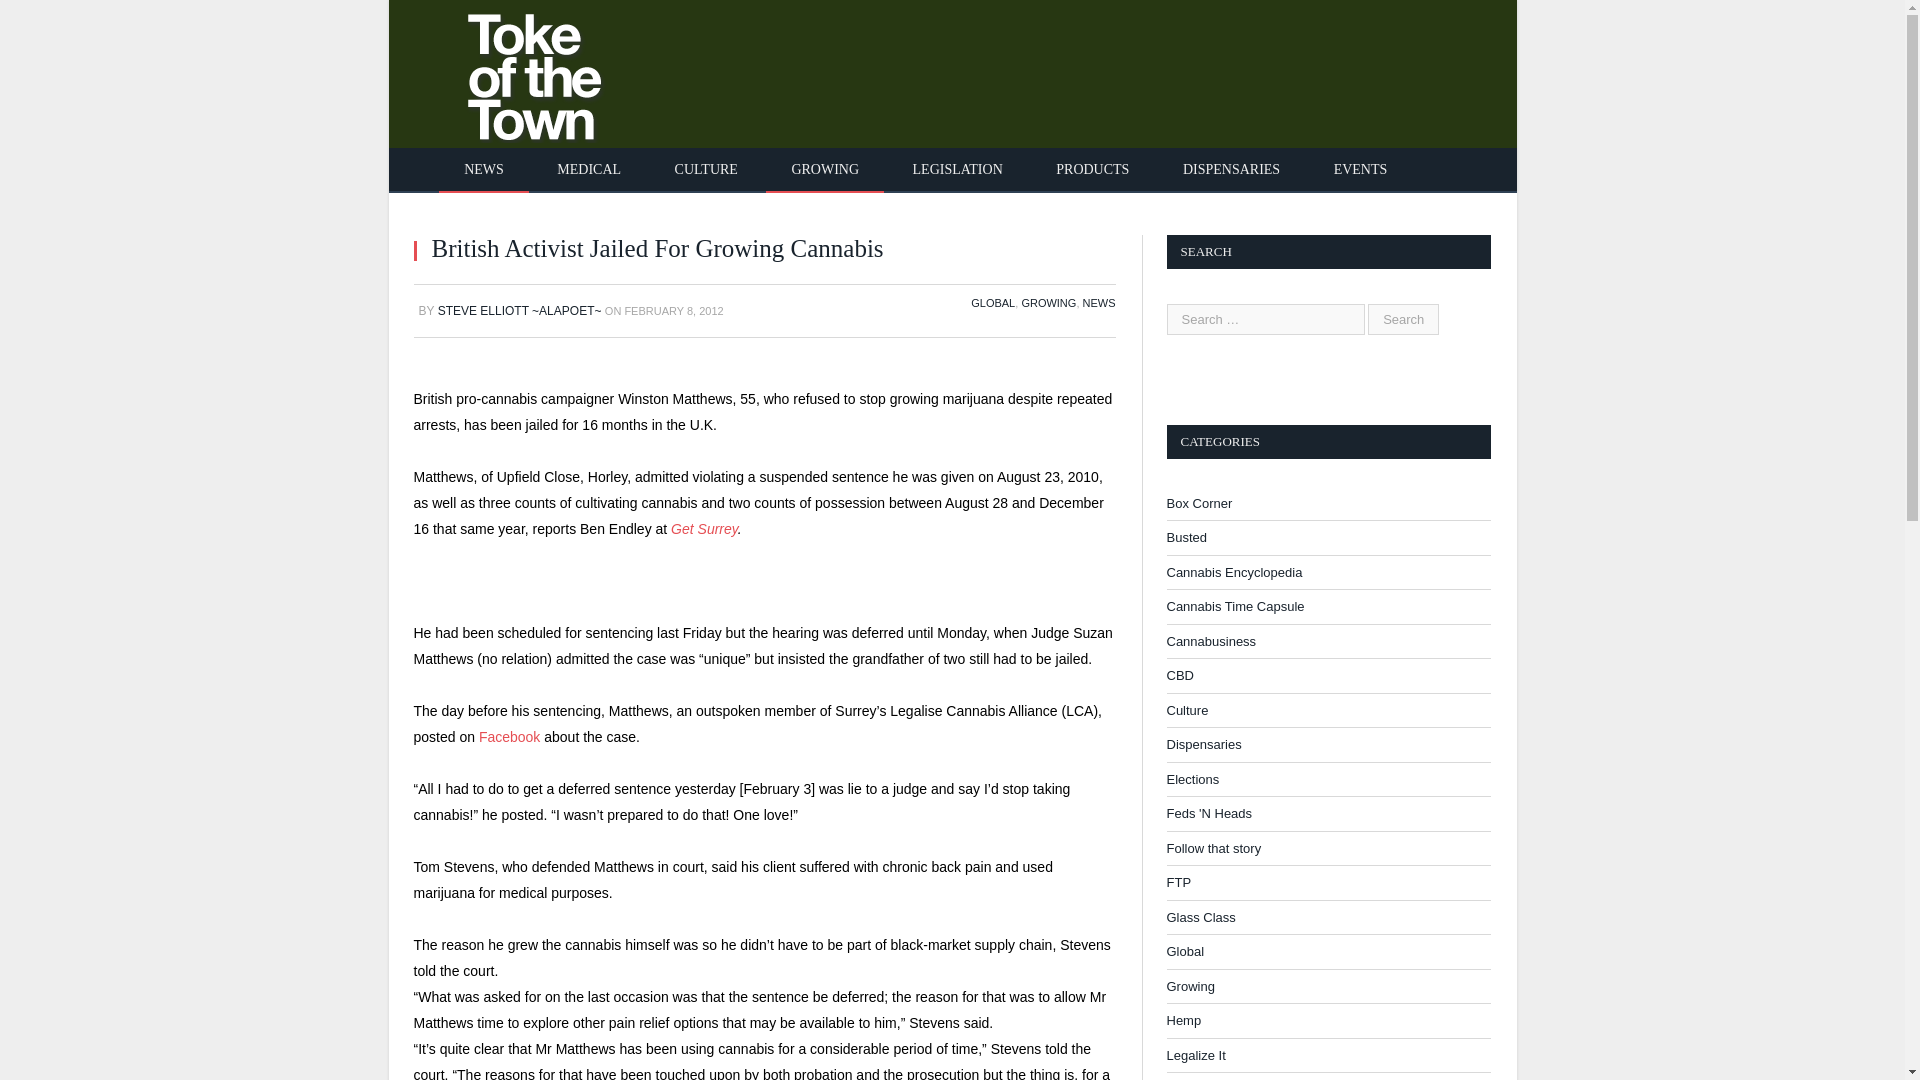 The width and height of the screenshot is (1920, 1080). I want to click on Toke of the Town, so click(514, 70).